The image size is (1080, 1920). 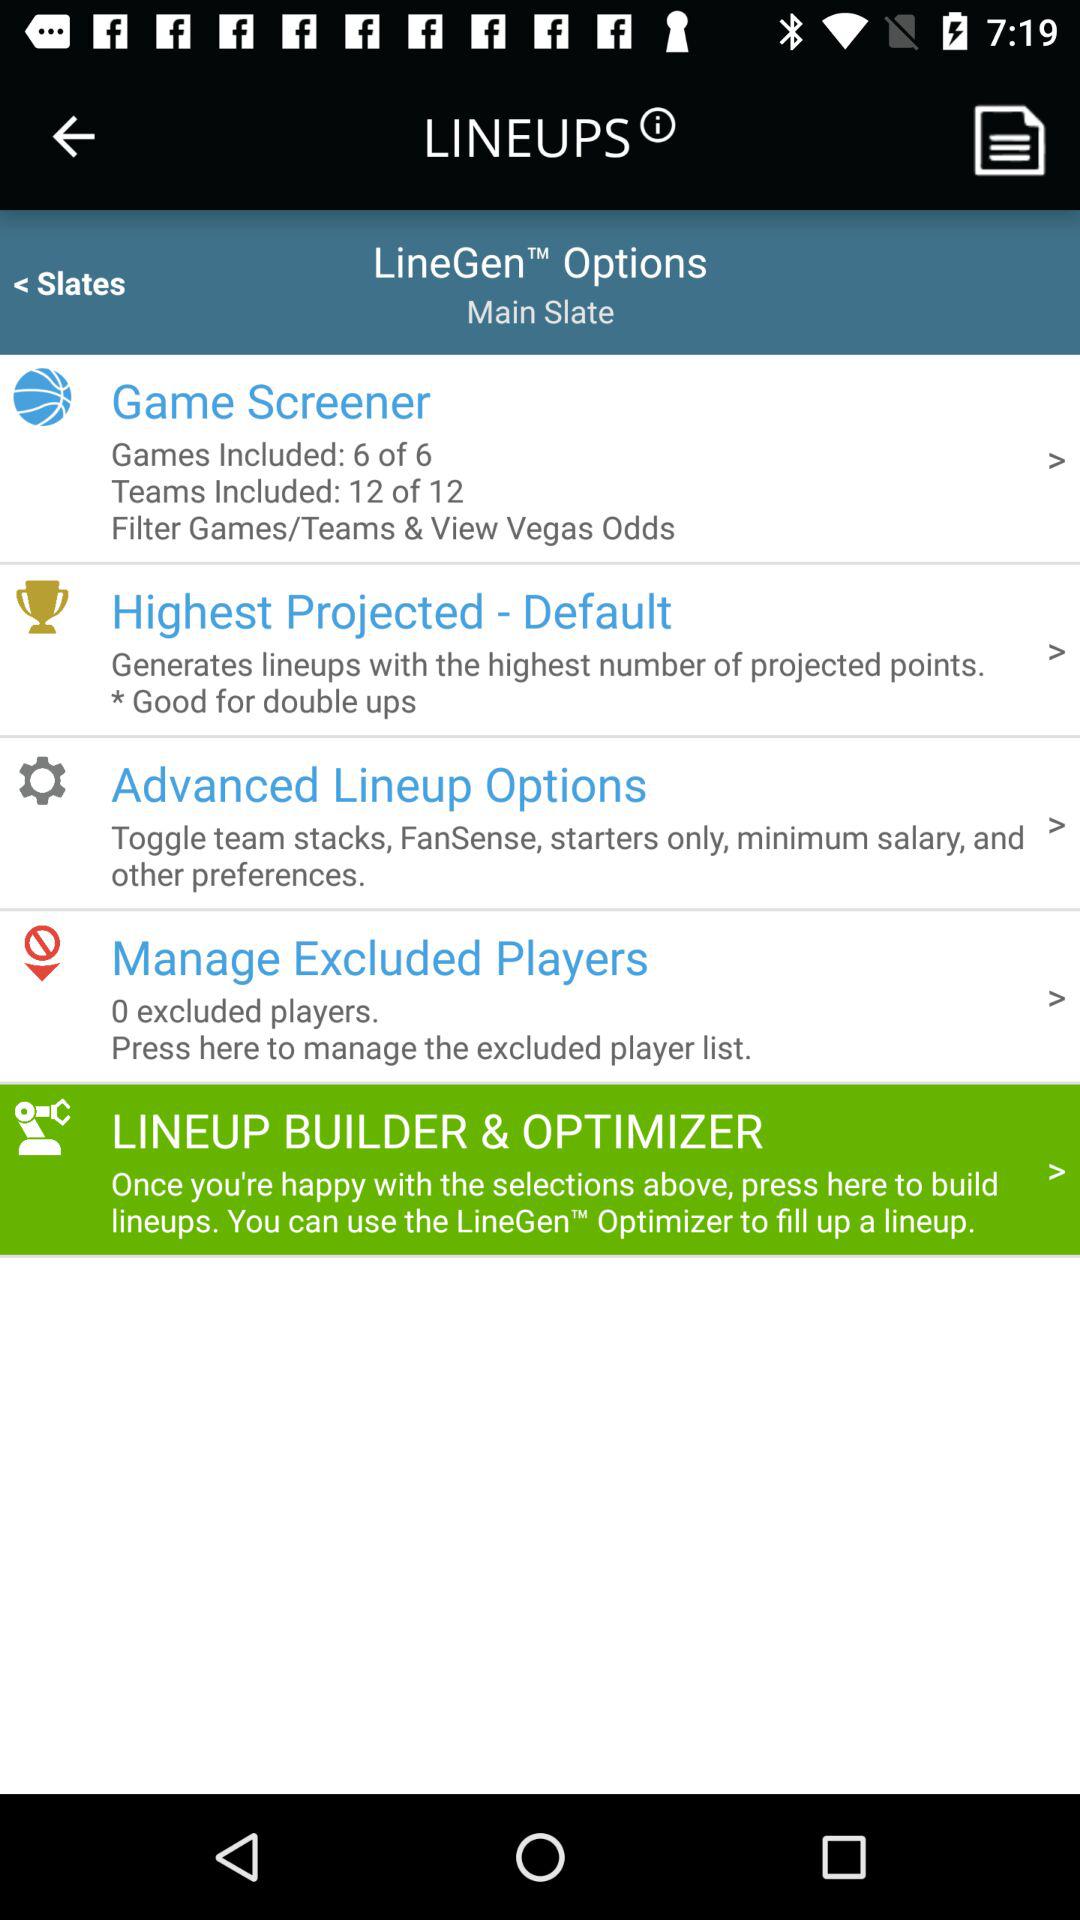 I want to click on turn off item to the left of the lineups, so click(x=73, y=136).